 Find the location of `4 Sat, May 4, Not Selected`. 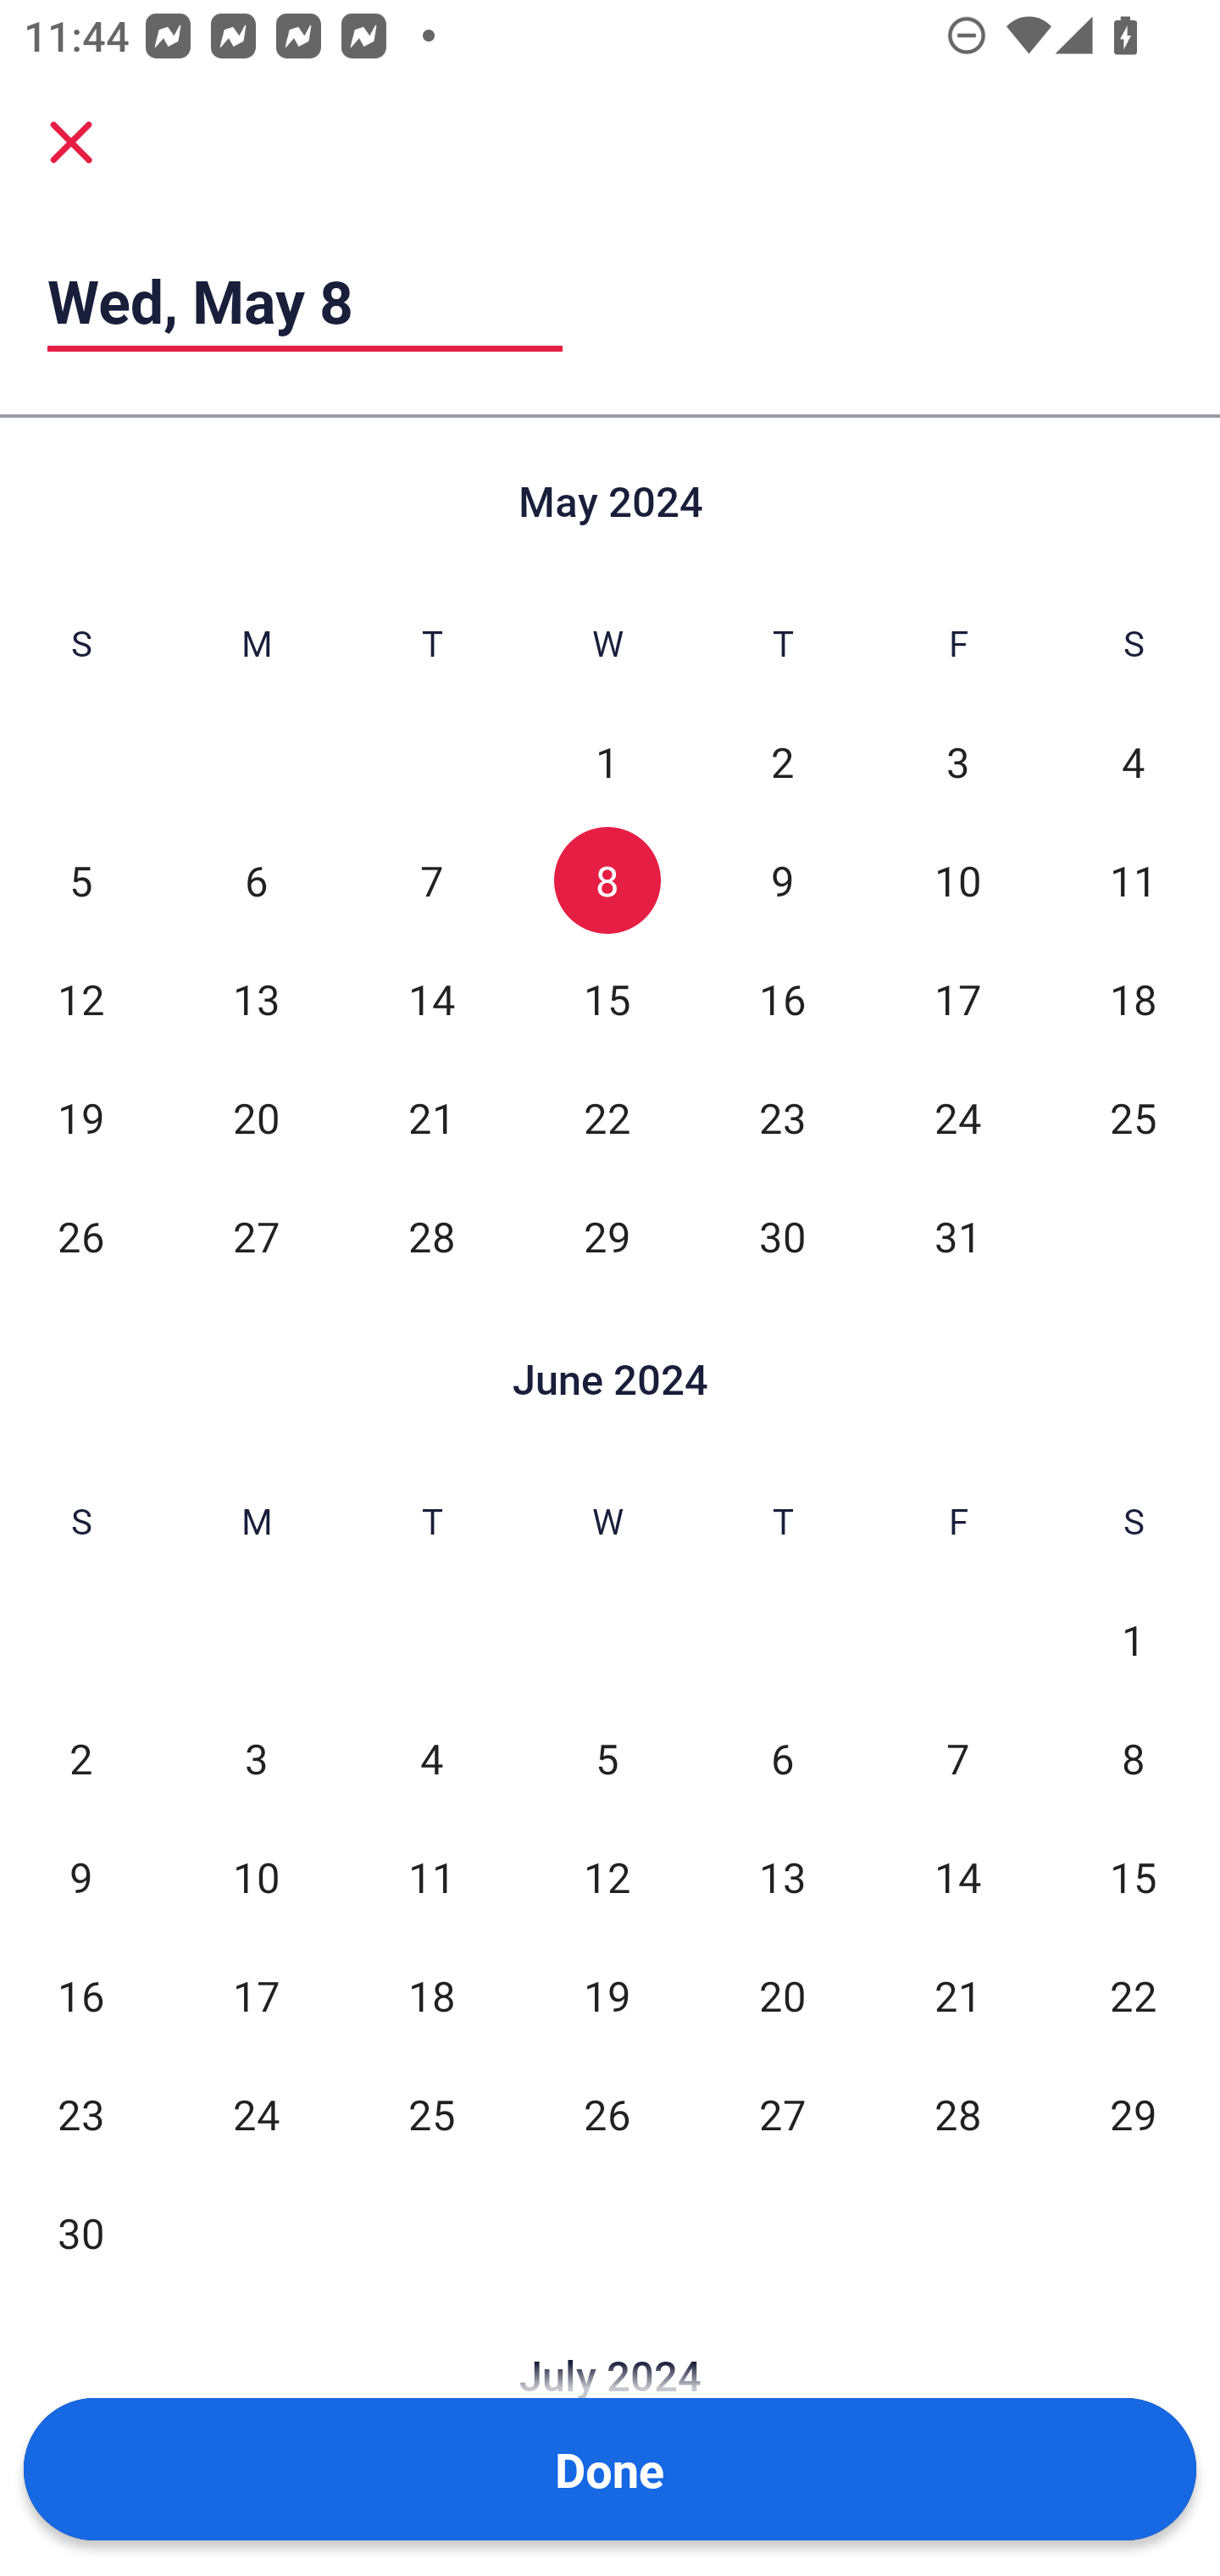

4 Sat, May 4, Not Selected is located at coordinates (1134, 762).